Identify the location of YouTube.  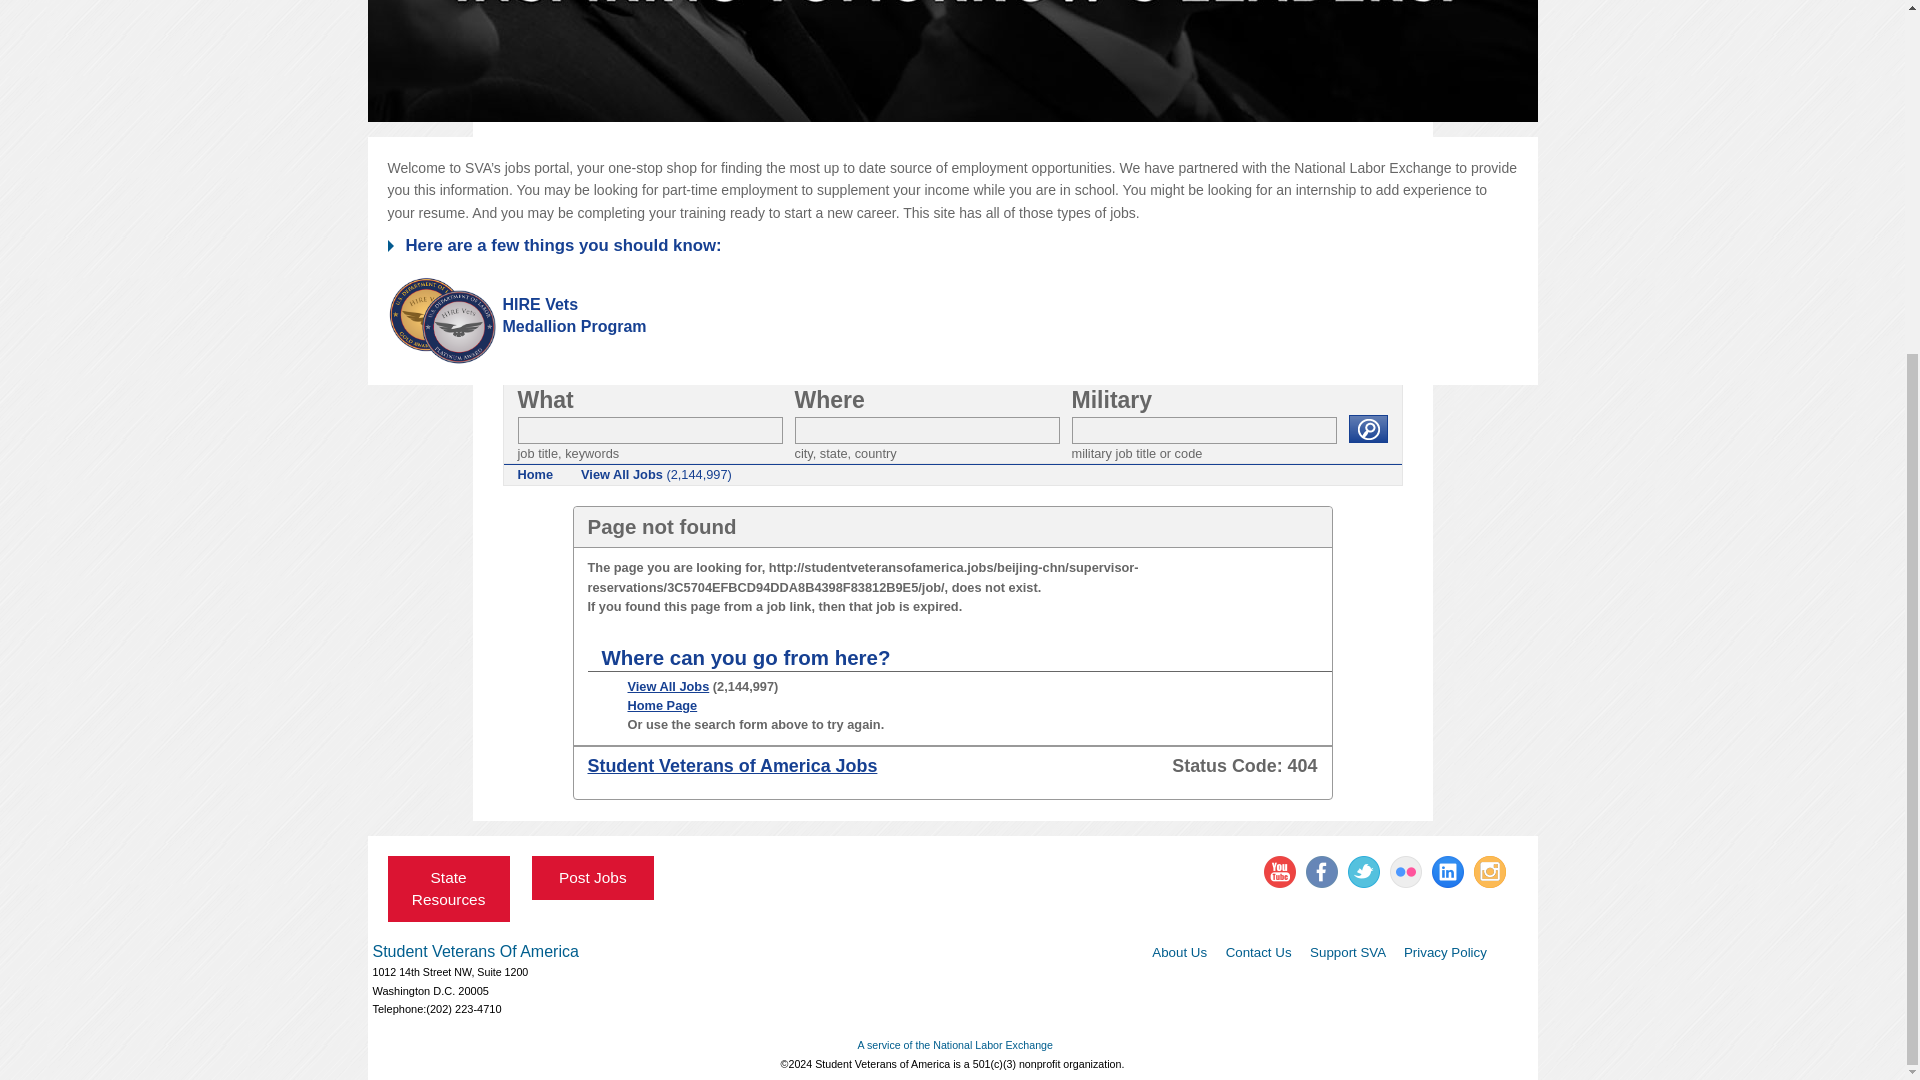
(1280, 872).